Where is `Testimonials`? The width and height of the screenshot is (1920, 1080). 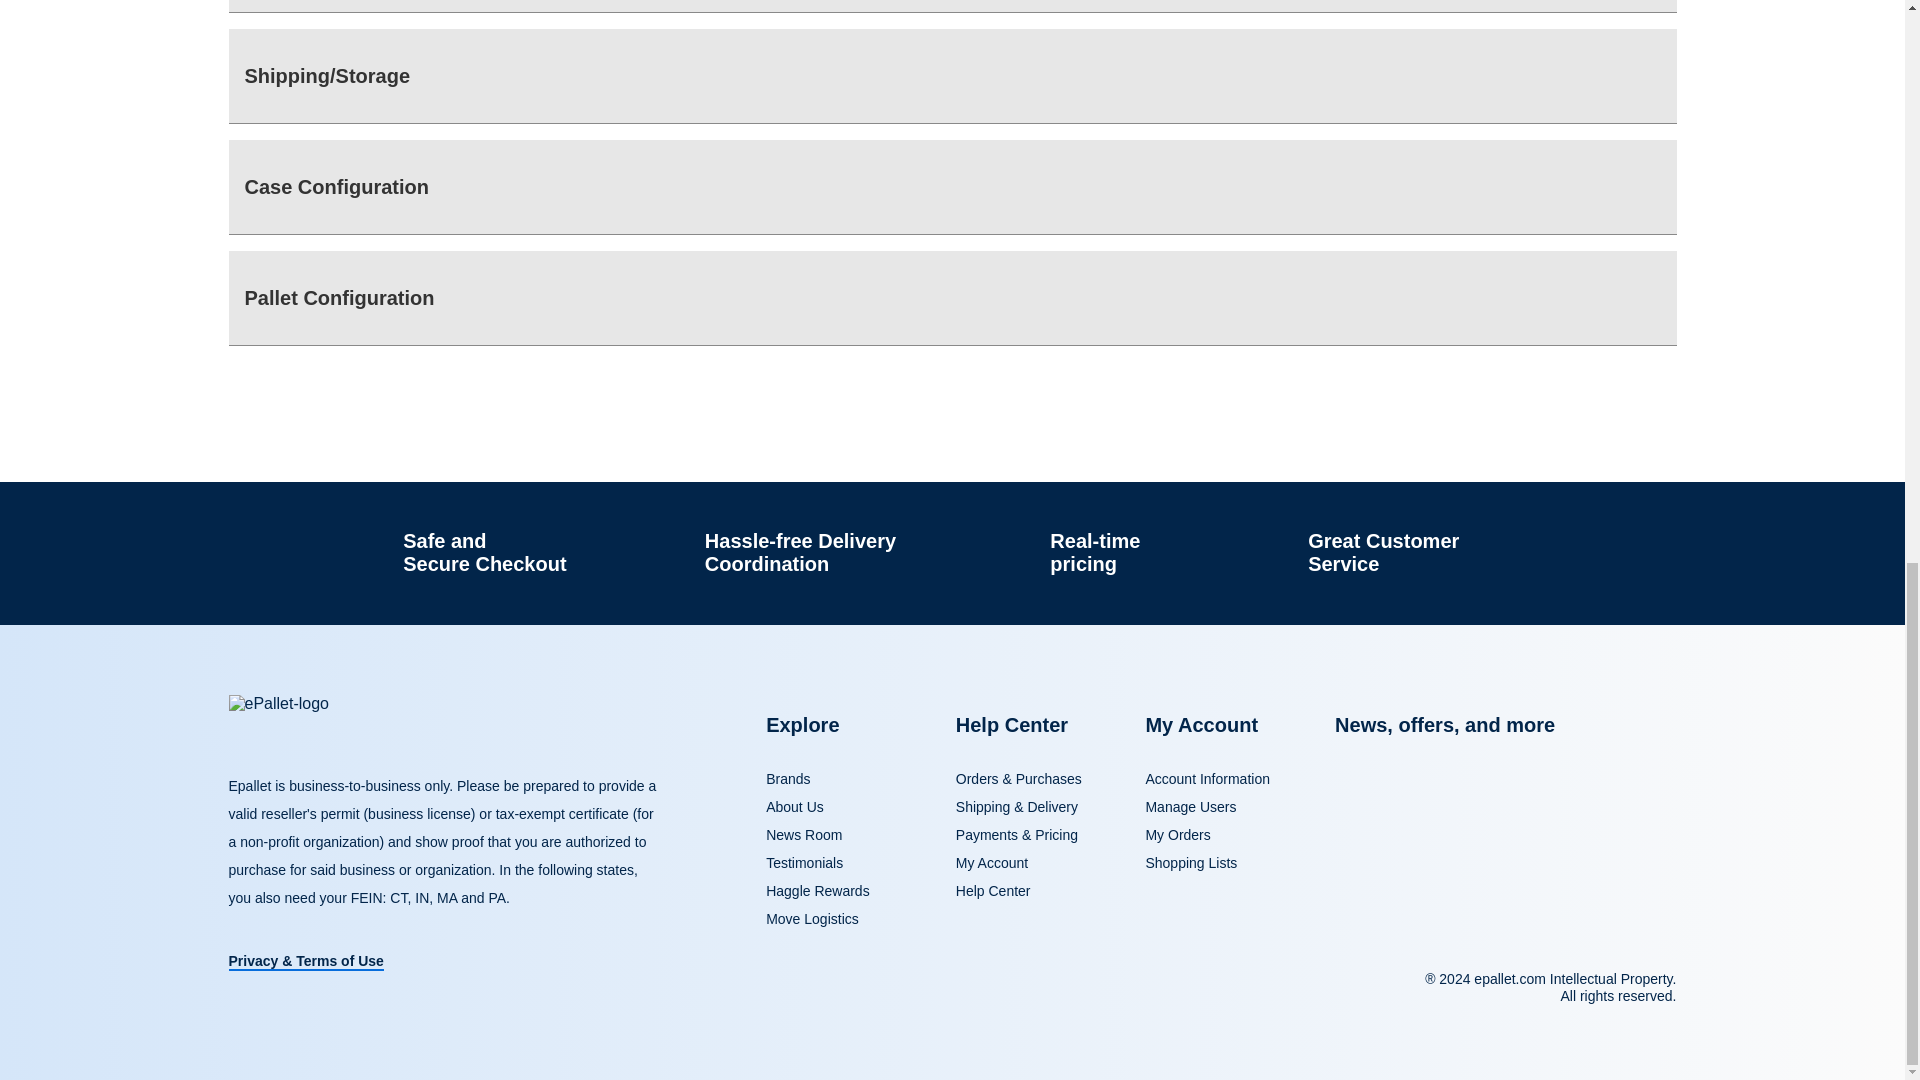
Testimonials is located at coordinates (804, 862).